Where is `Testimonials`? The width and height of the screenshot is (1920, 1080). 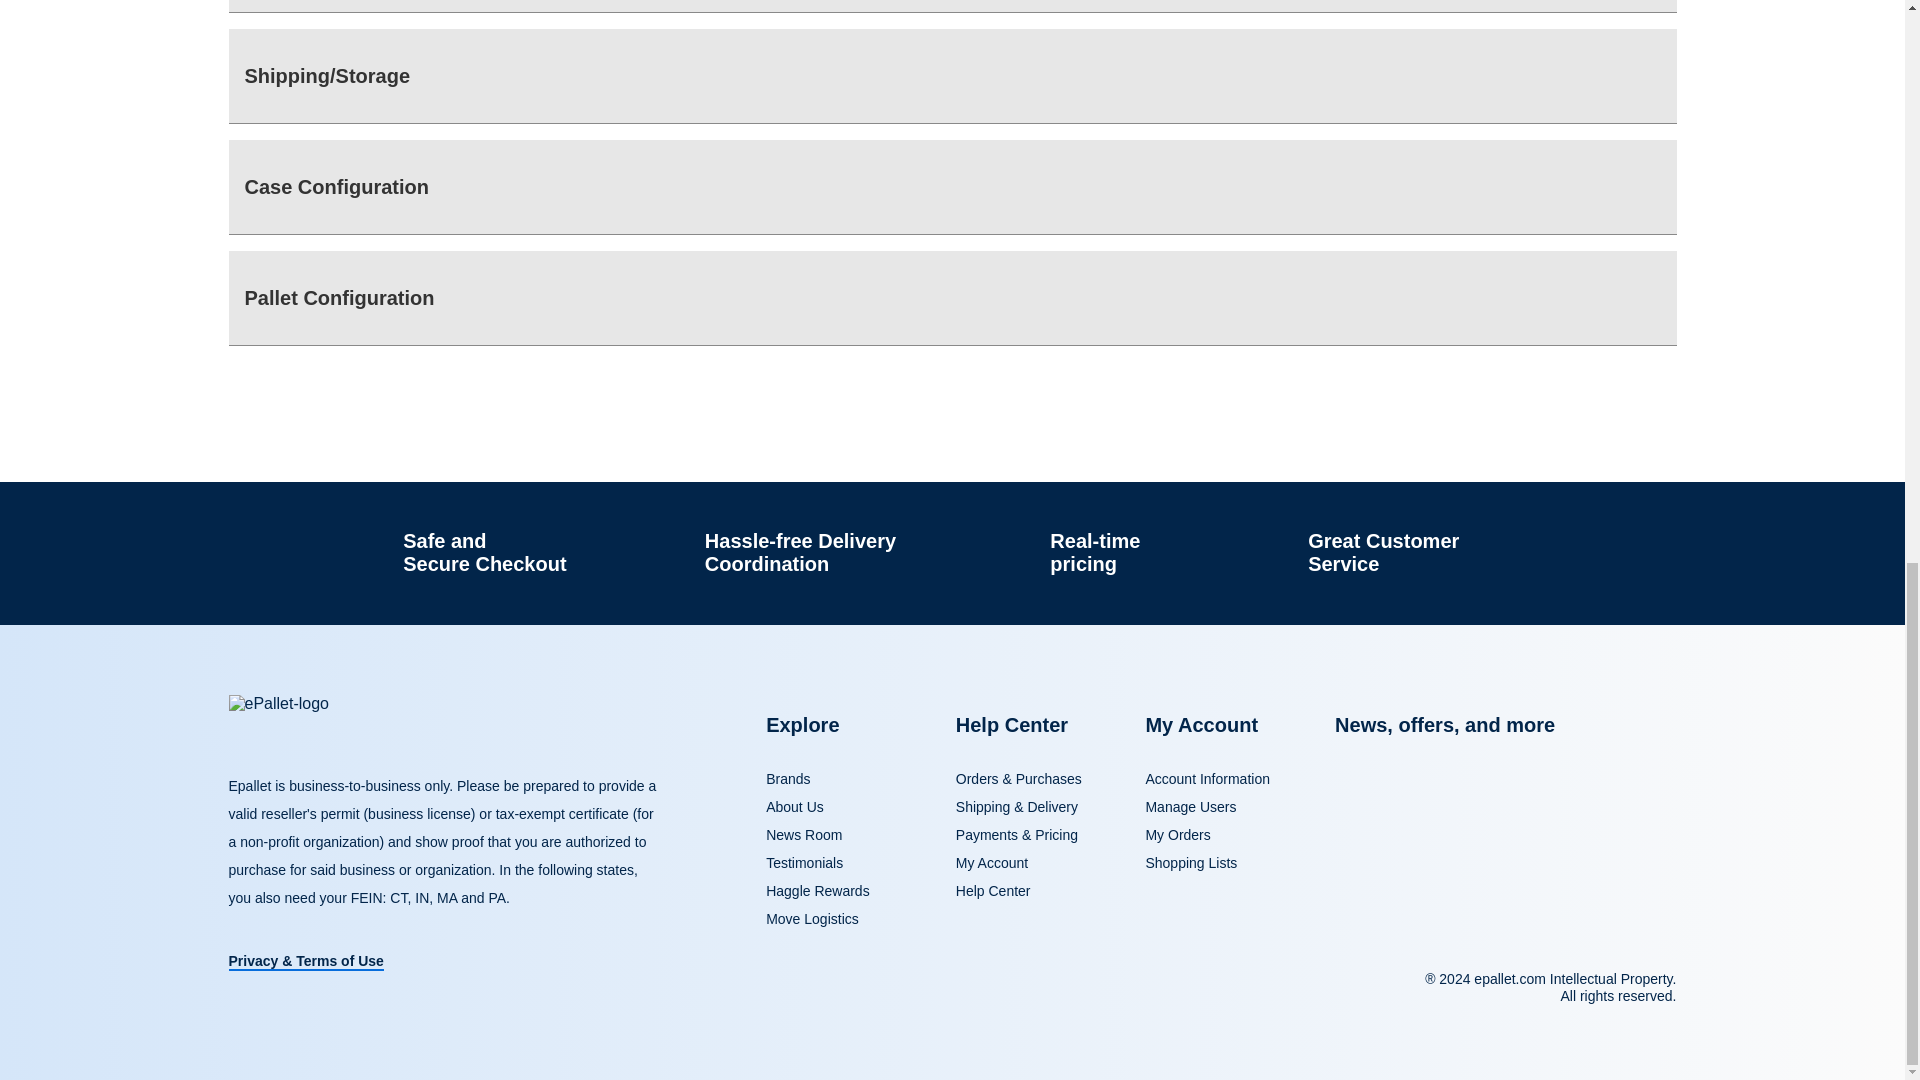
Testimonials is located at coordinates (804, 862).